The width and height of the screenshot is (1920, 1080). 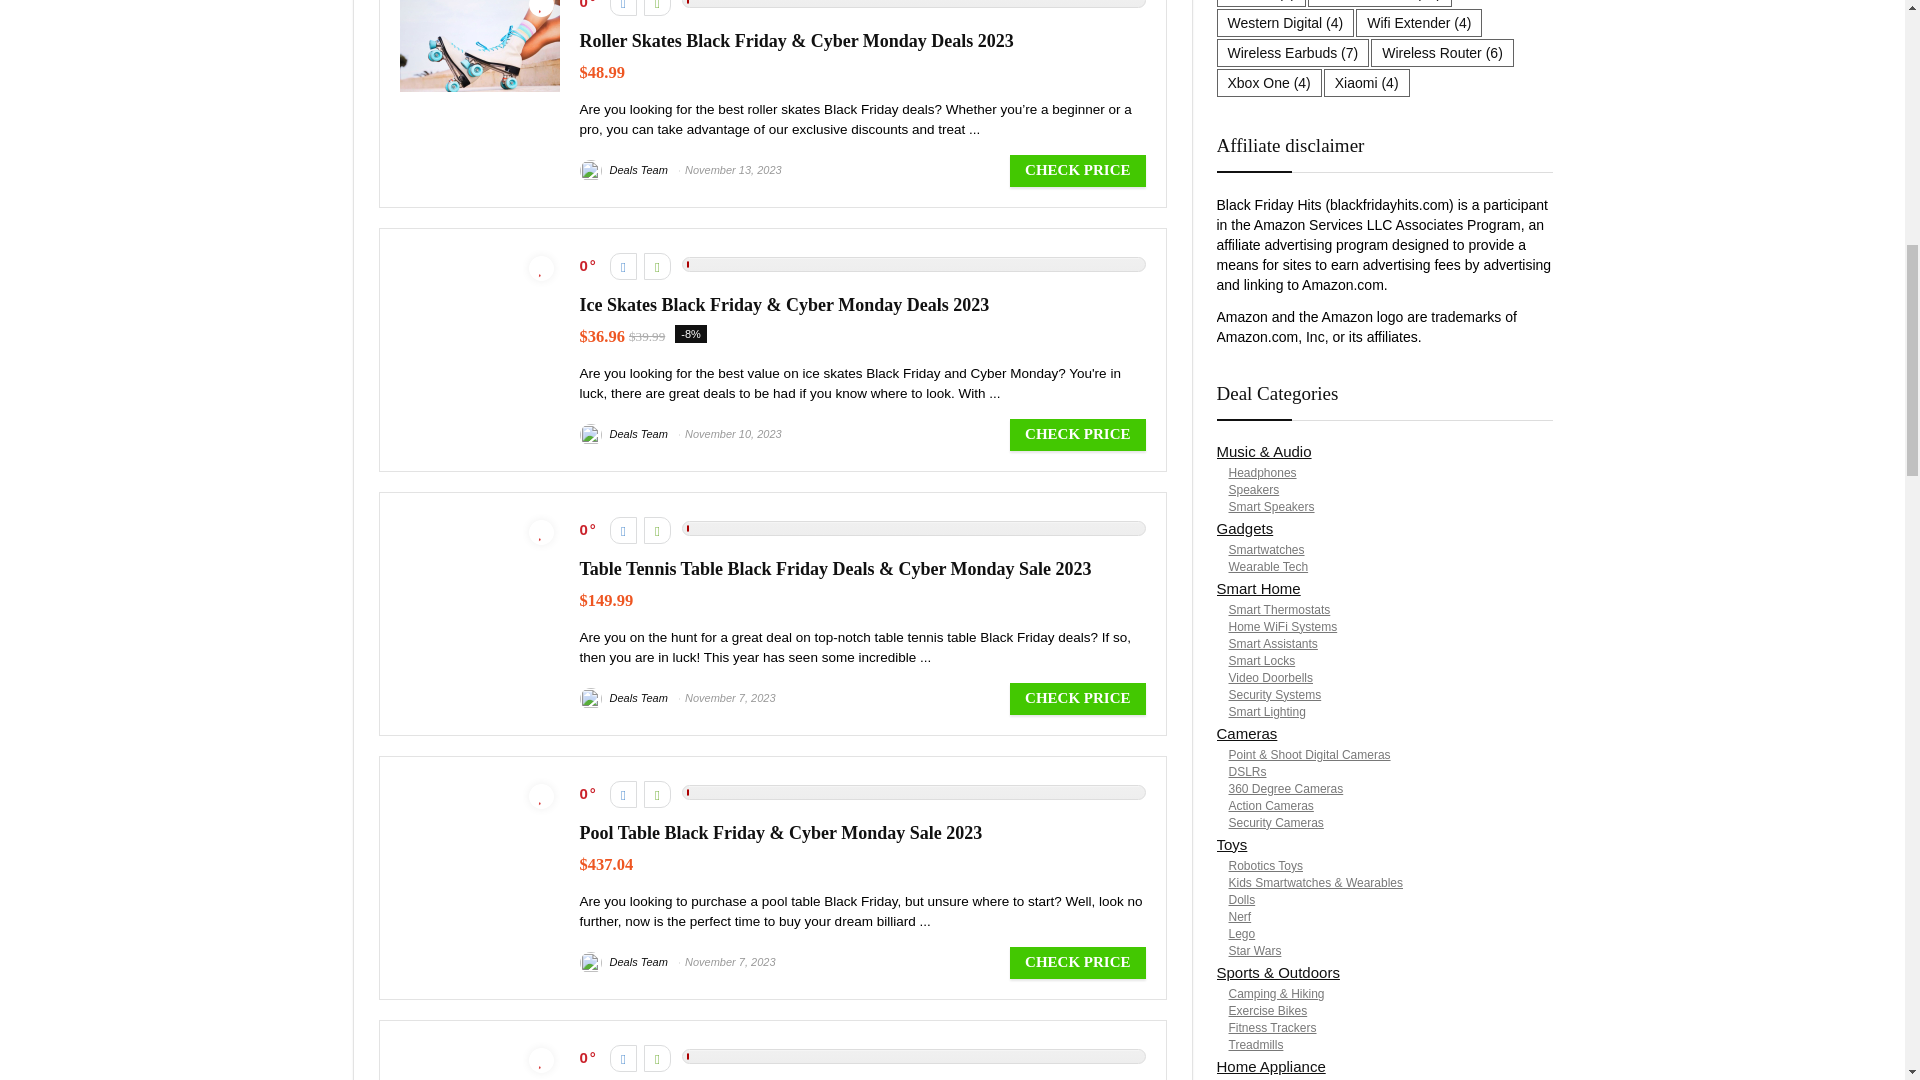 What do you see at coordinates (624, 794) in the screenshot?
I see `Vote down` at bounding box center [624, 794].